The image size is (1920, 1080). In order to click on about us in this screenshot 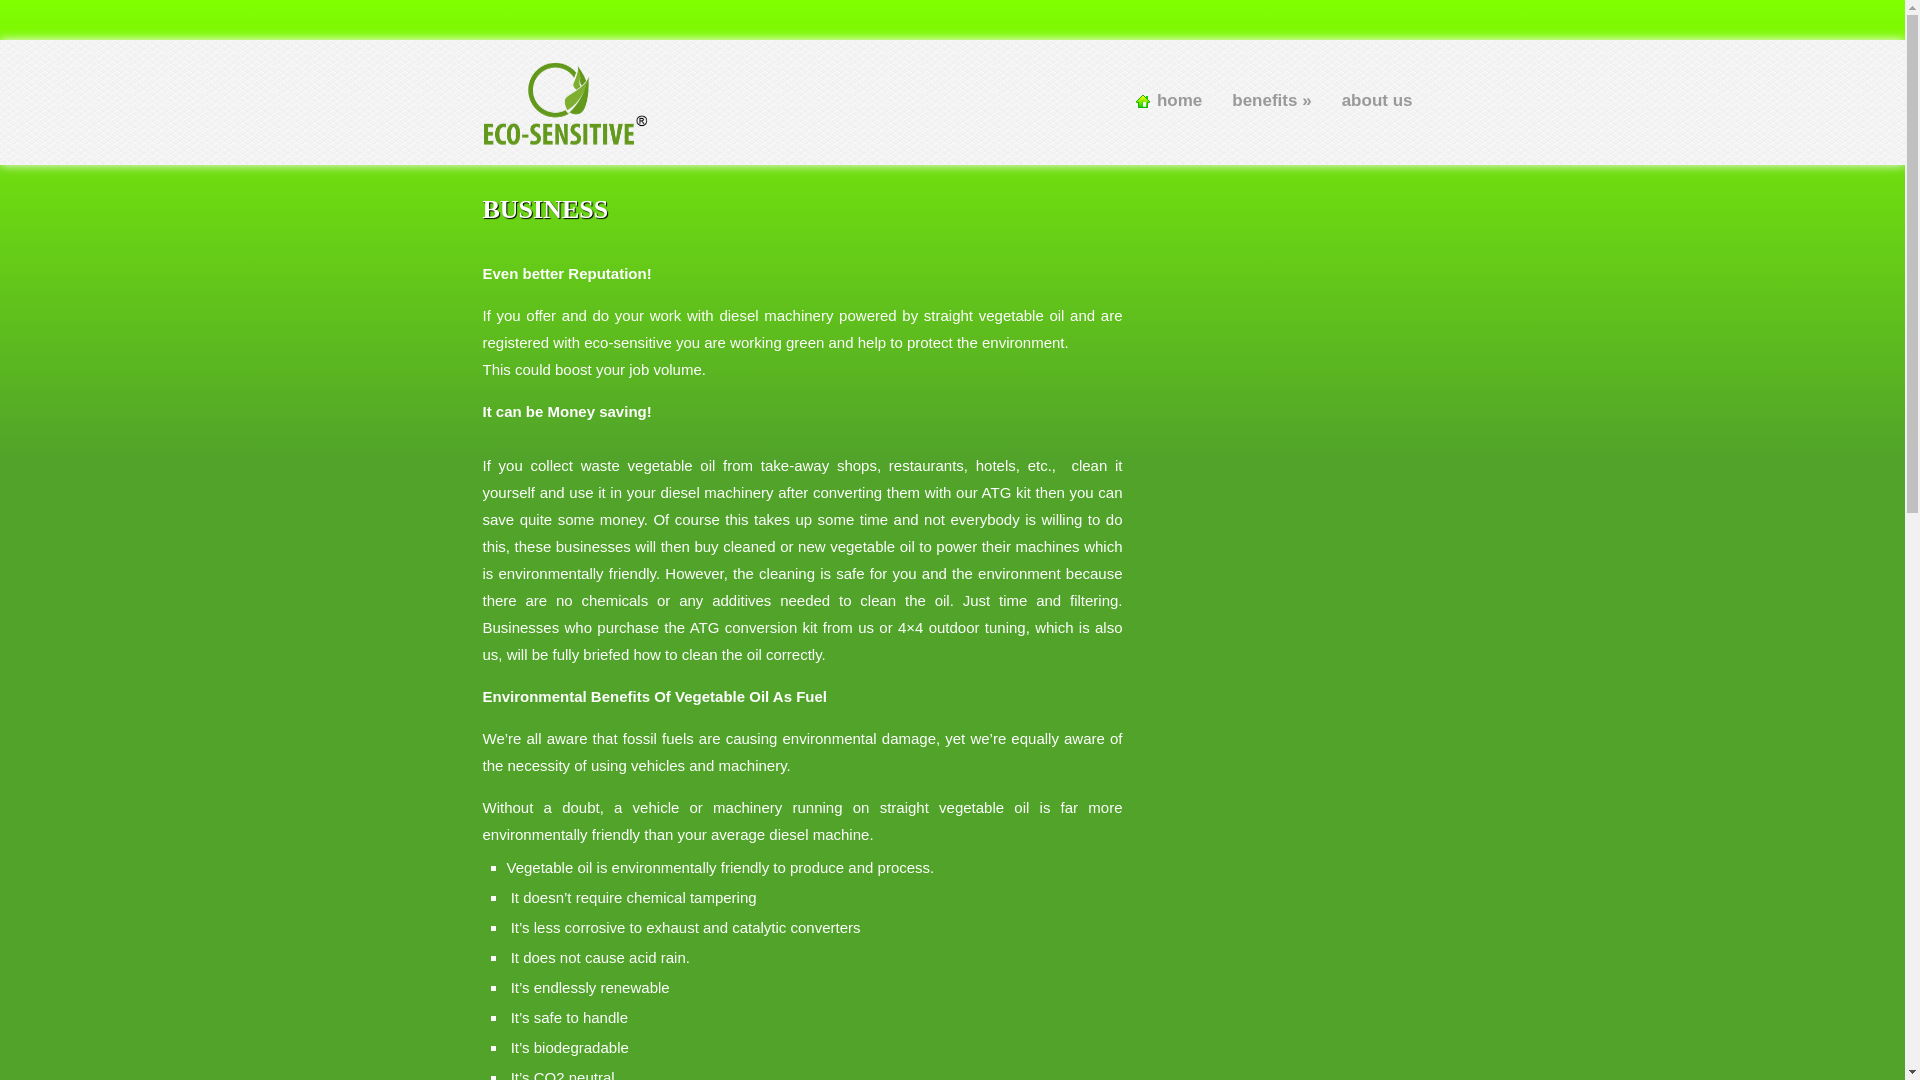, I will do `click(1372, 101)`.